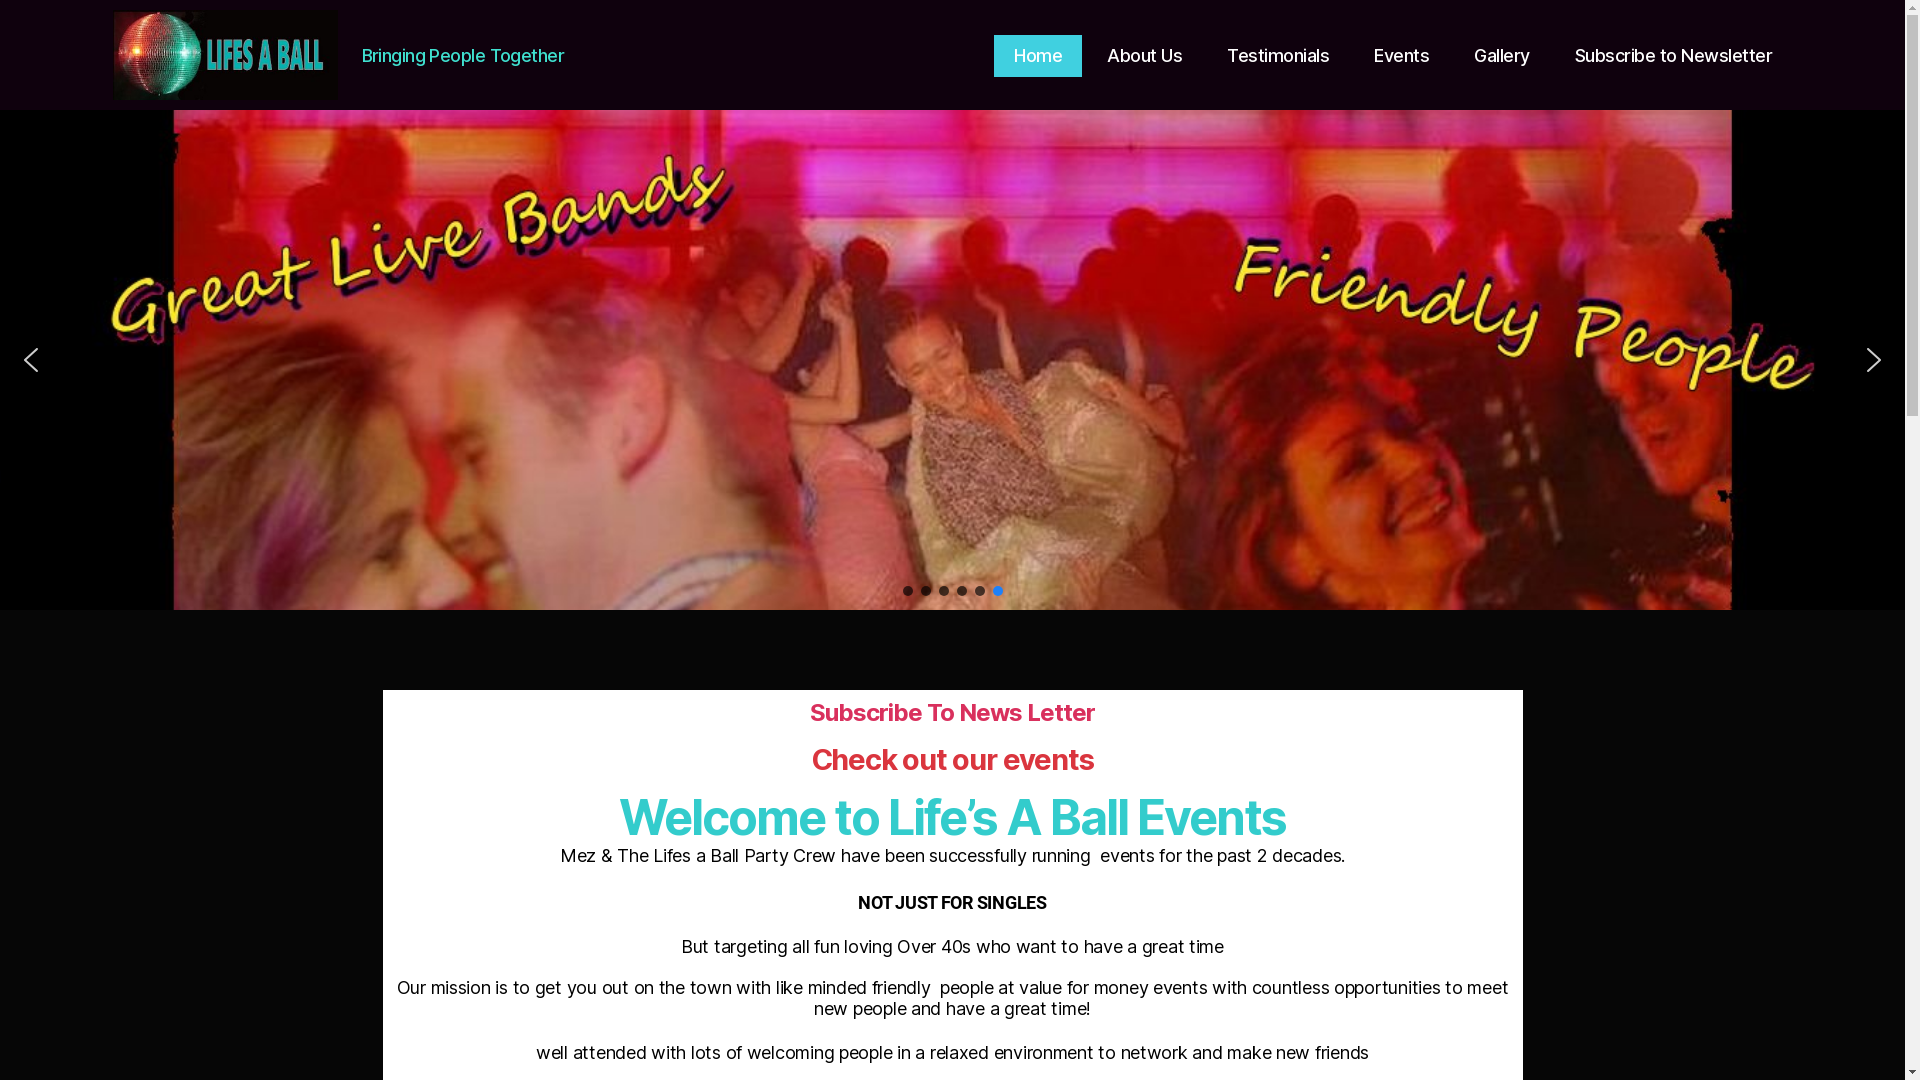 This screenshot has width=1920, height=1080. What do you see at coordinates (1674, 56) in the screenshot?
I see `Subscribe to Newsletter` at bounding box center [1674, 56].